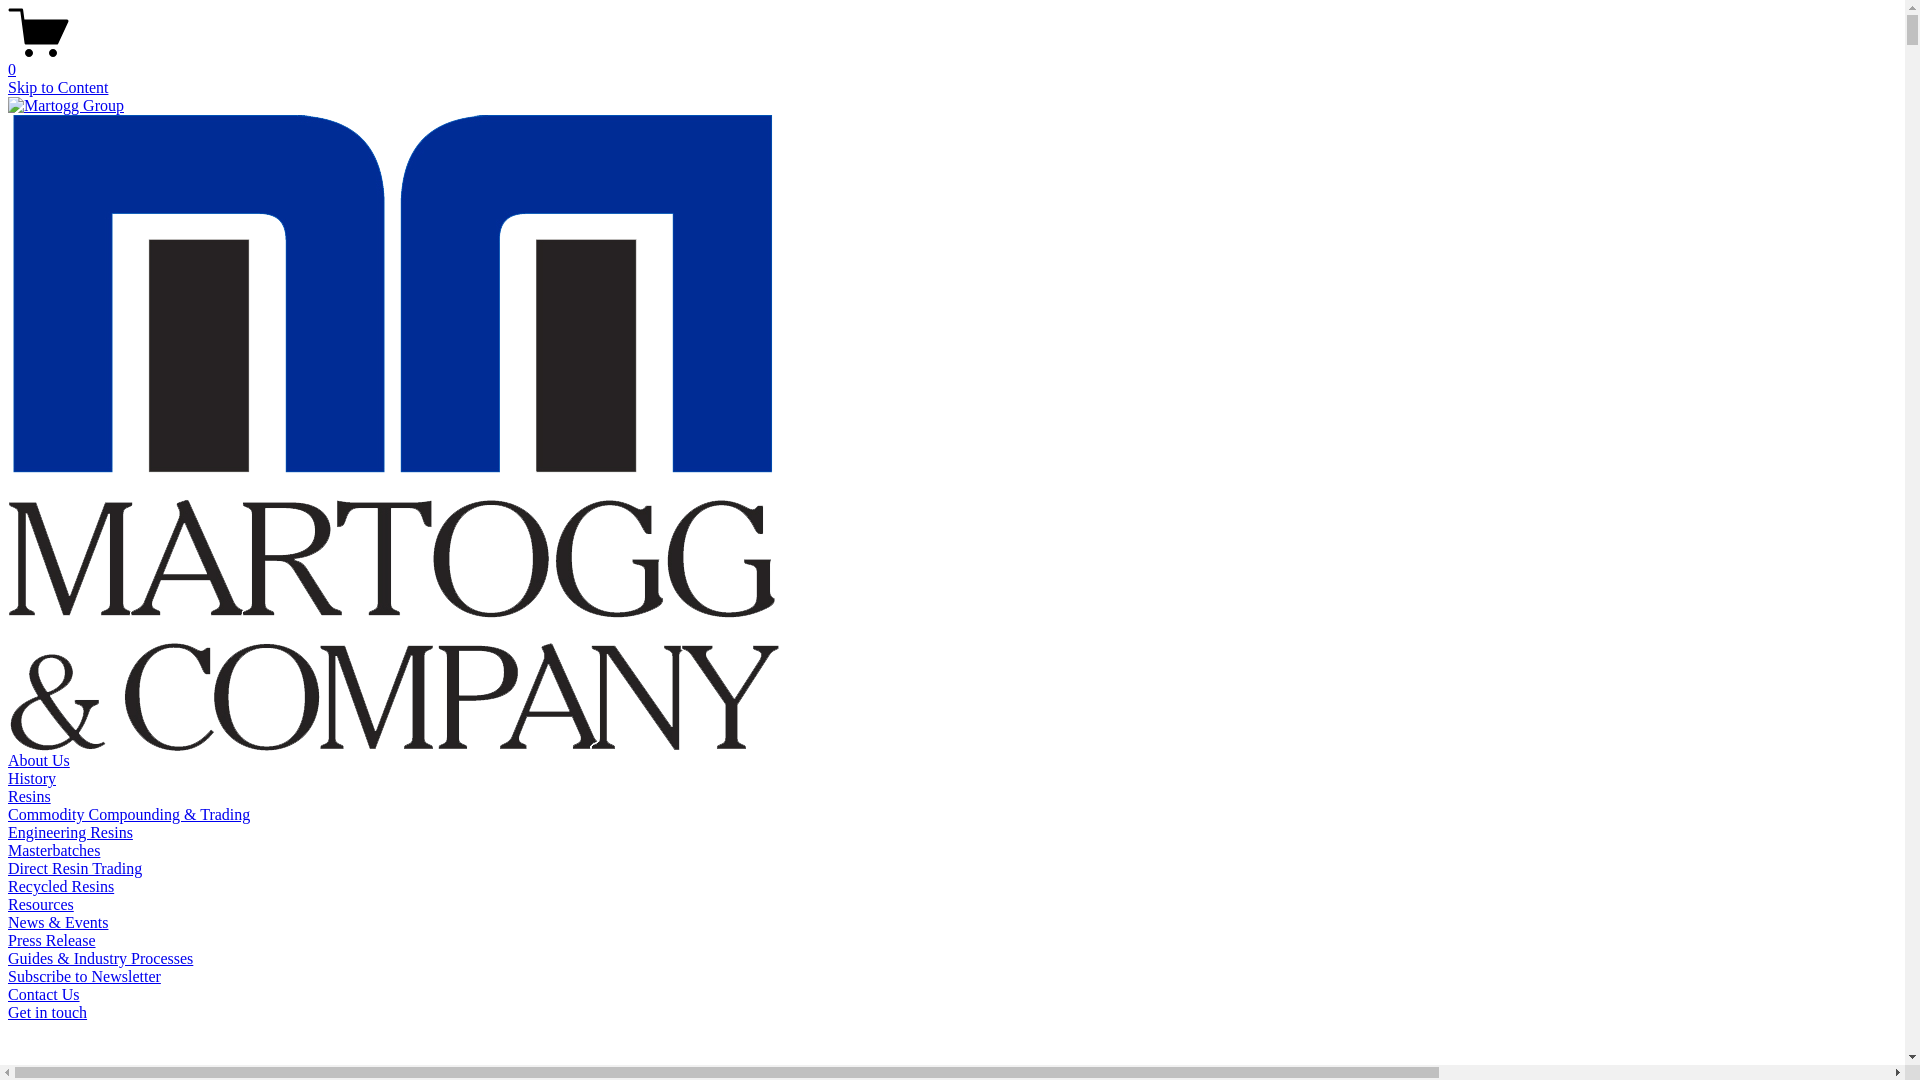  Describe the element at coordinates (70, 832) in the screenshot. I see `Engineering Resins` at that location.